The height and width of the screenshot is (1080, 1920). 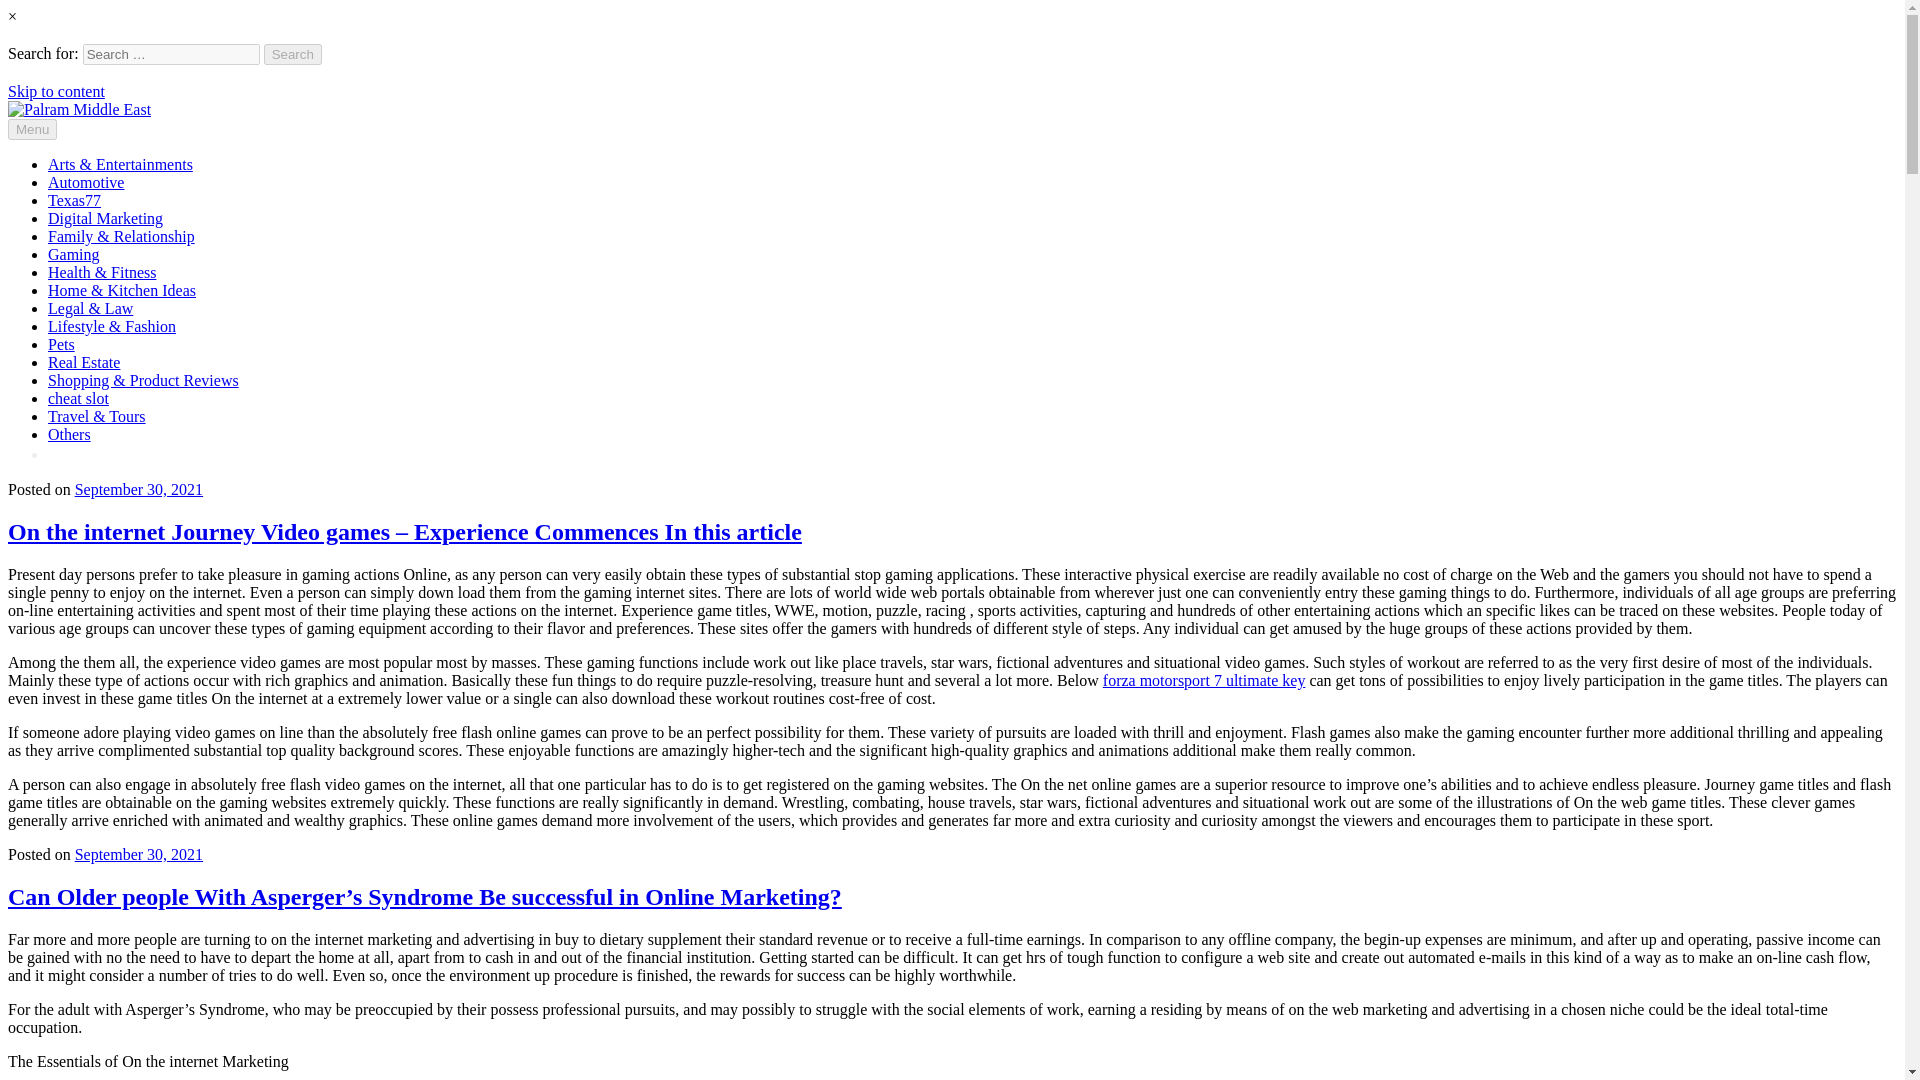 I want to click on September 30, 2021, so click(x=138, y=854).